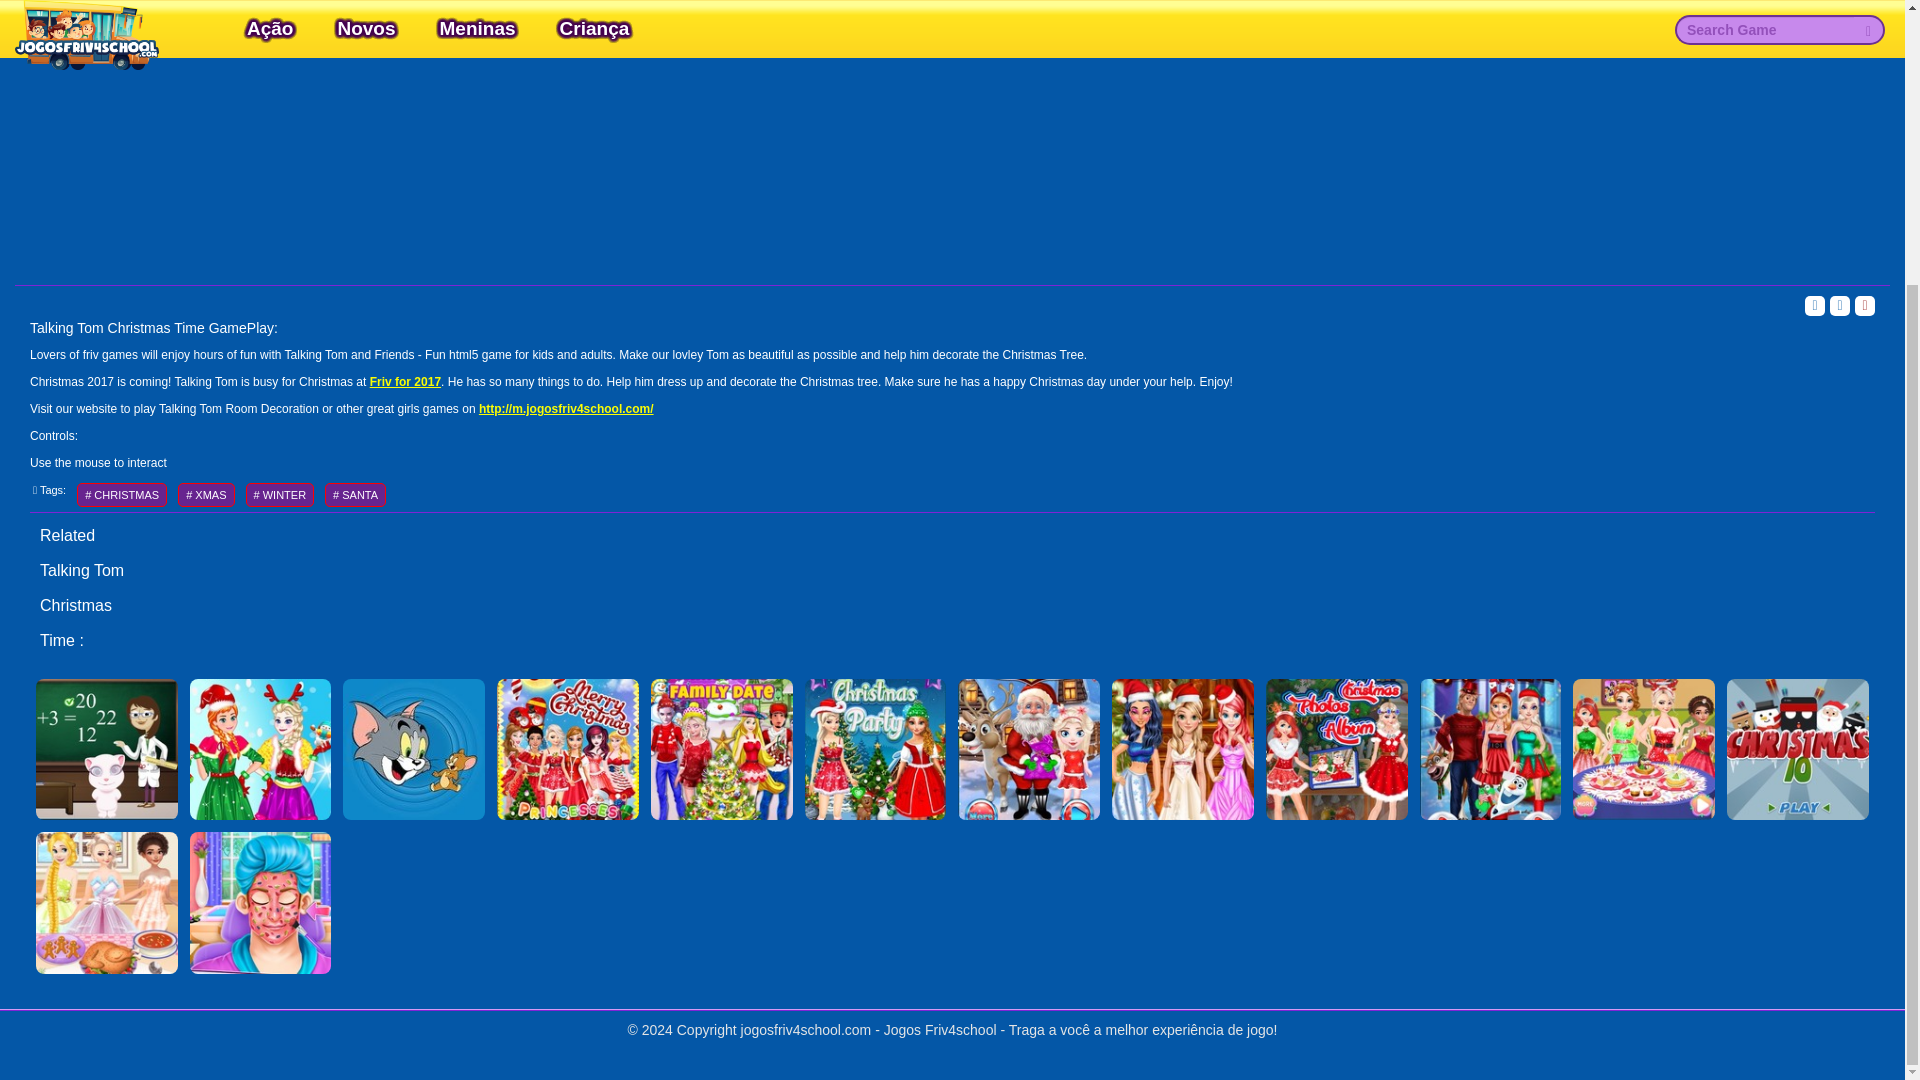 The width and height of the screenshot is (1920, 1080). What do you see at coordinates (1490, 750) in the screenshot?
I see `Frozen Christmas Eve` at bounding box center [1490, 750].